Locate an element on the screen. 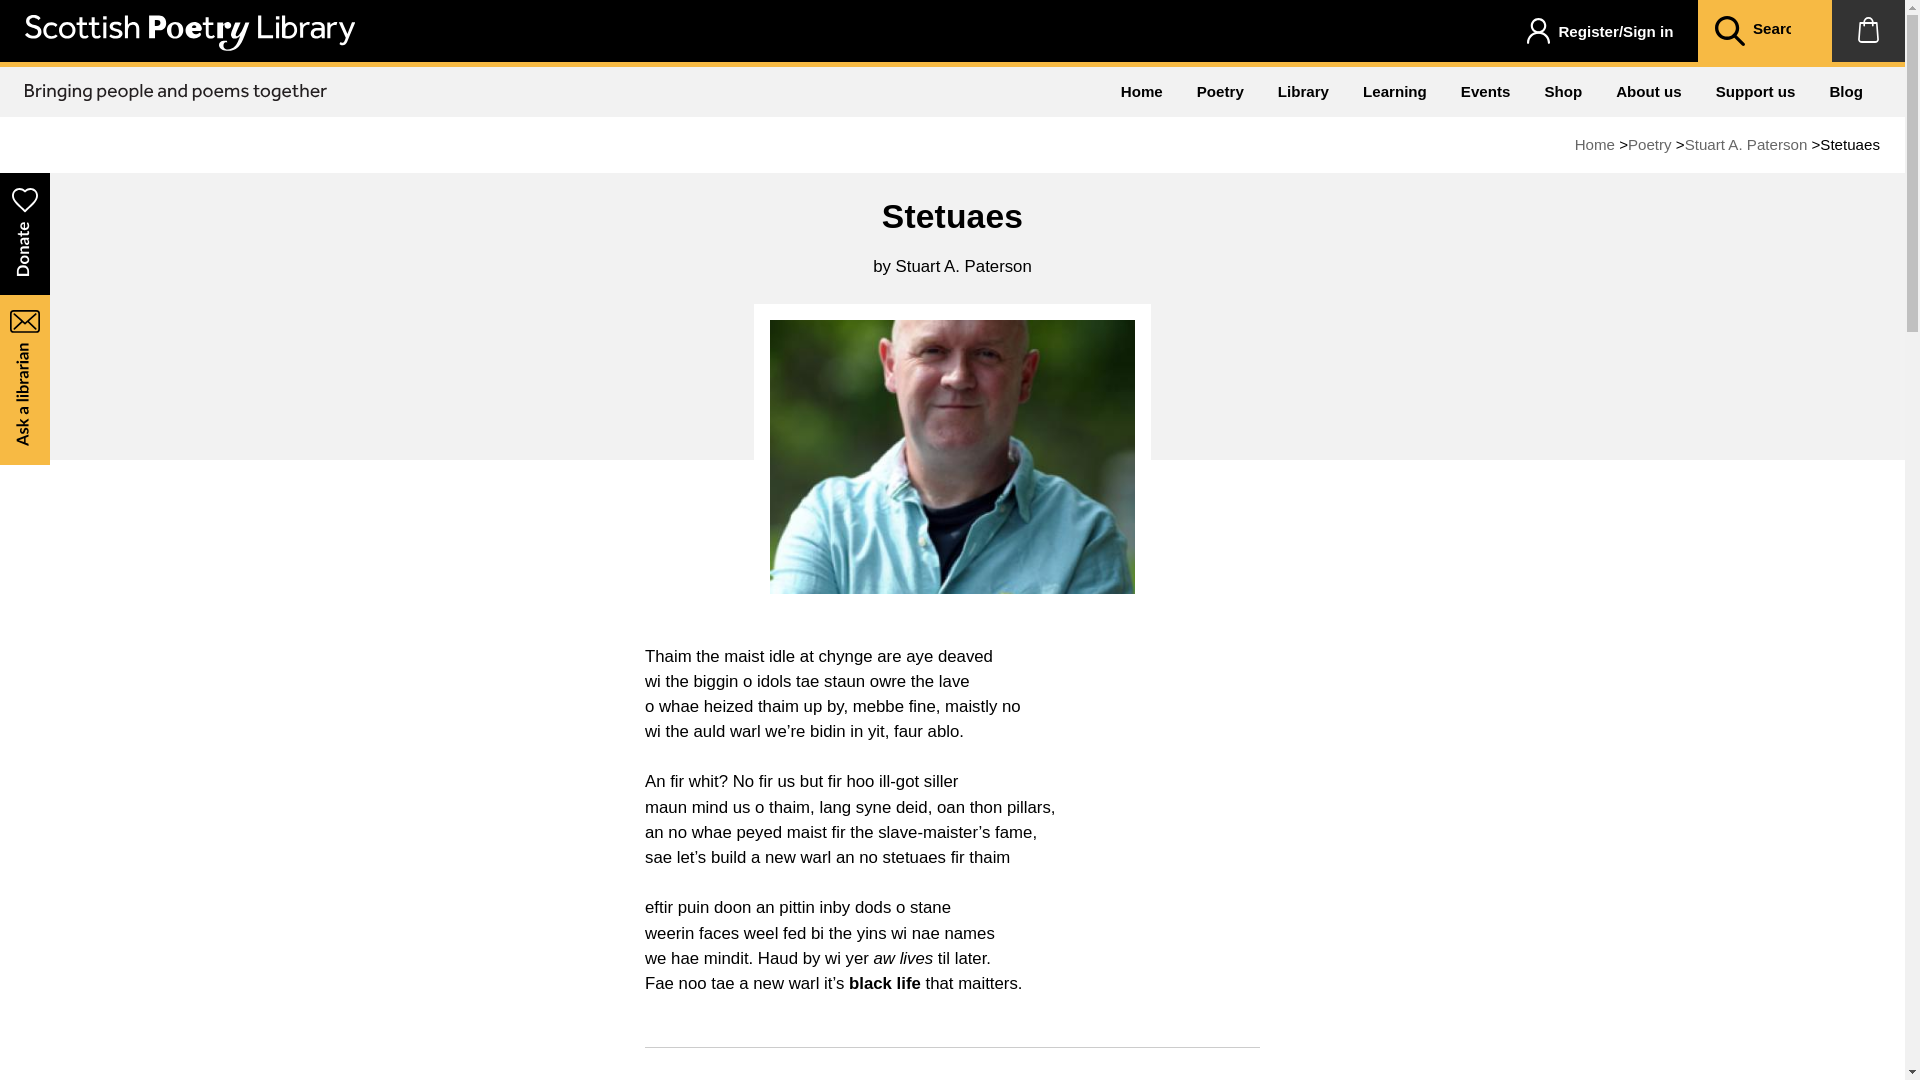  Poetry is located at coordinates (1220, 91).